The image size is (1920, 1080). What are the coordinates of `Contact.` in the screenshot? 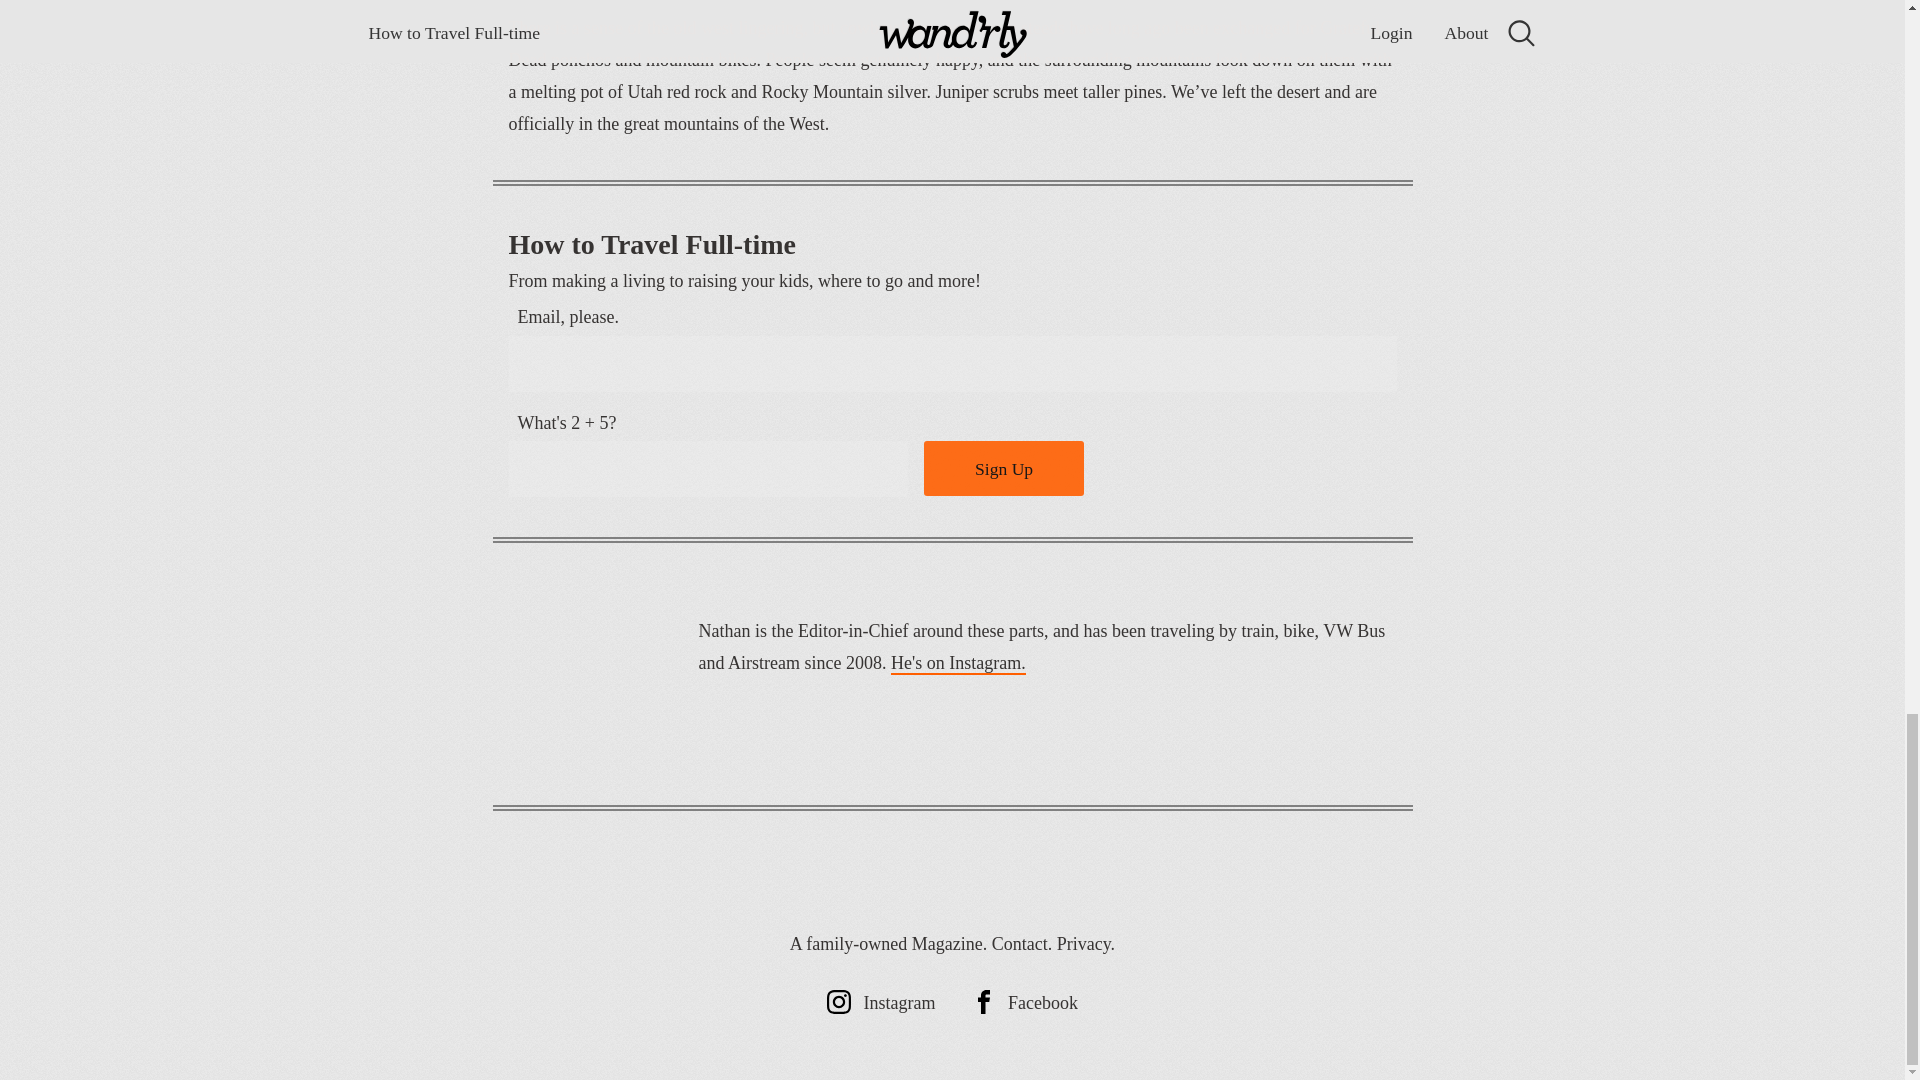 It's located at (1022, 944).